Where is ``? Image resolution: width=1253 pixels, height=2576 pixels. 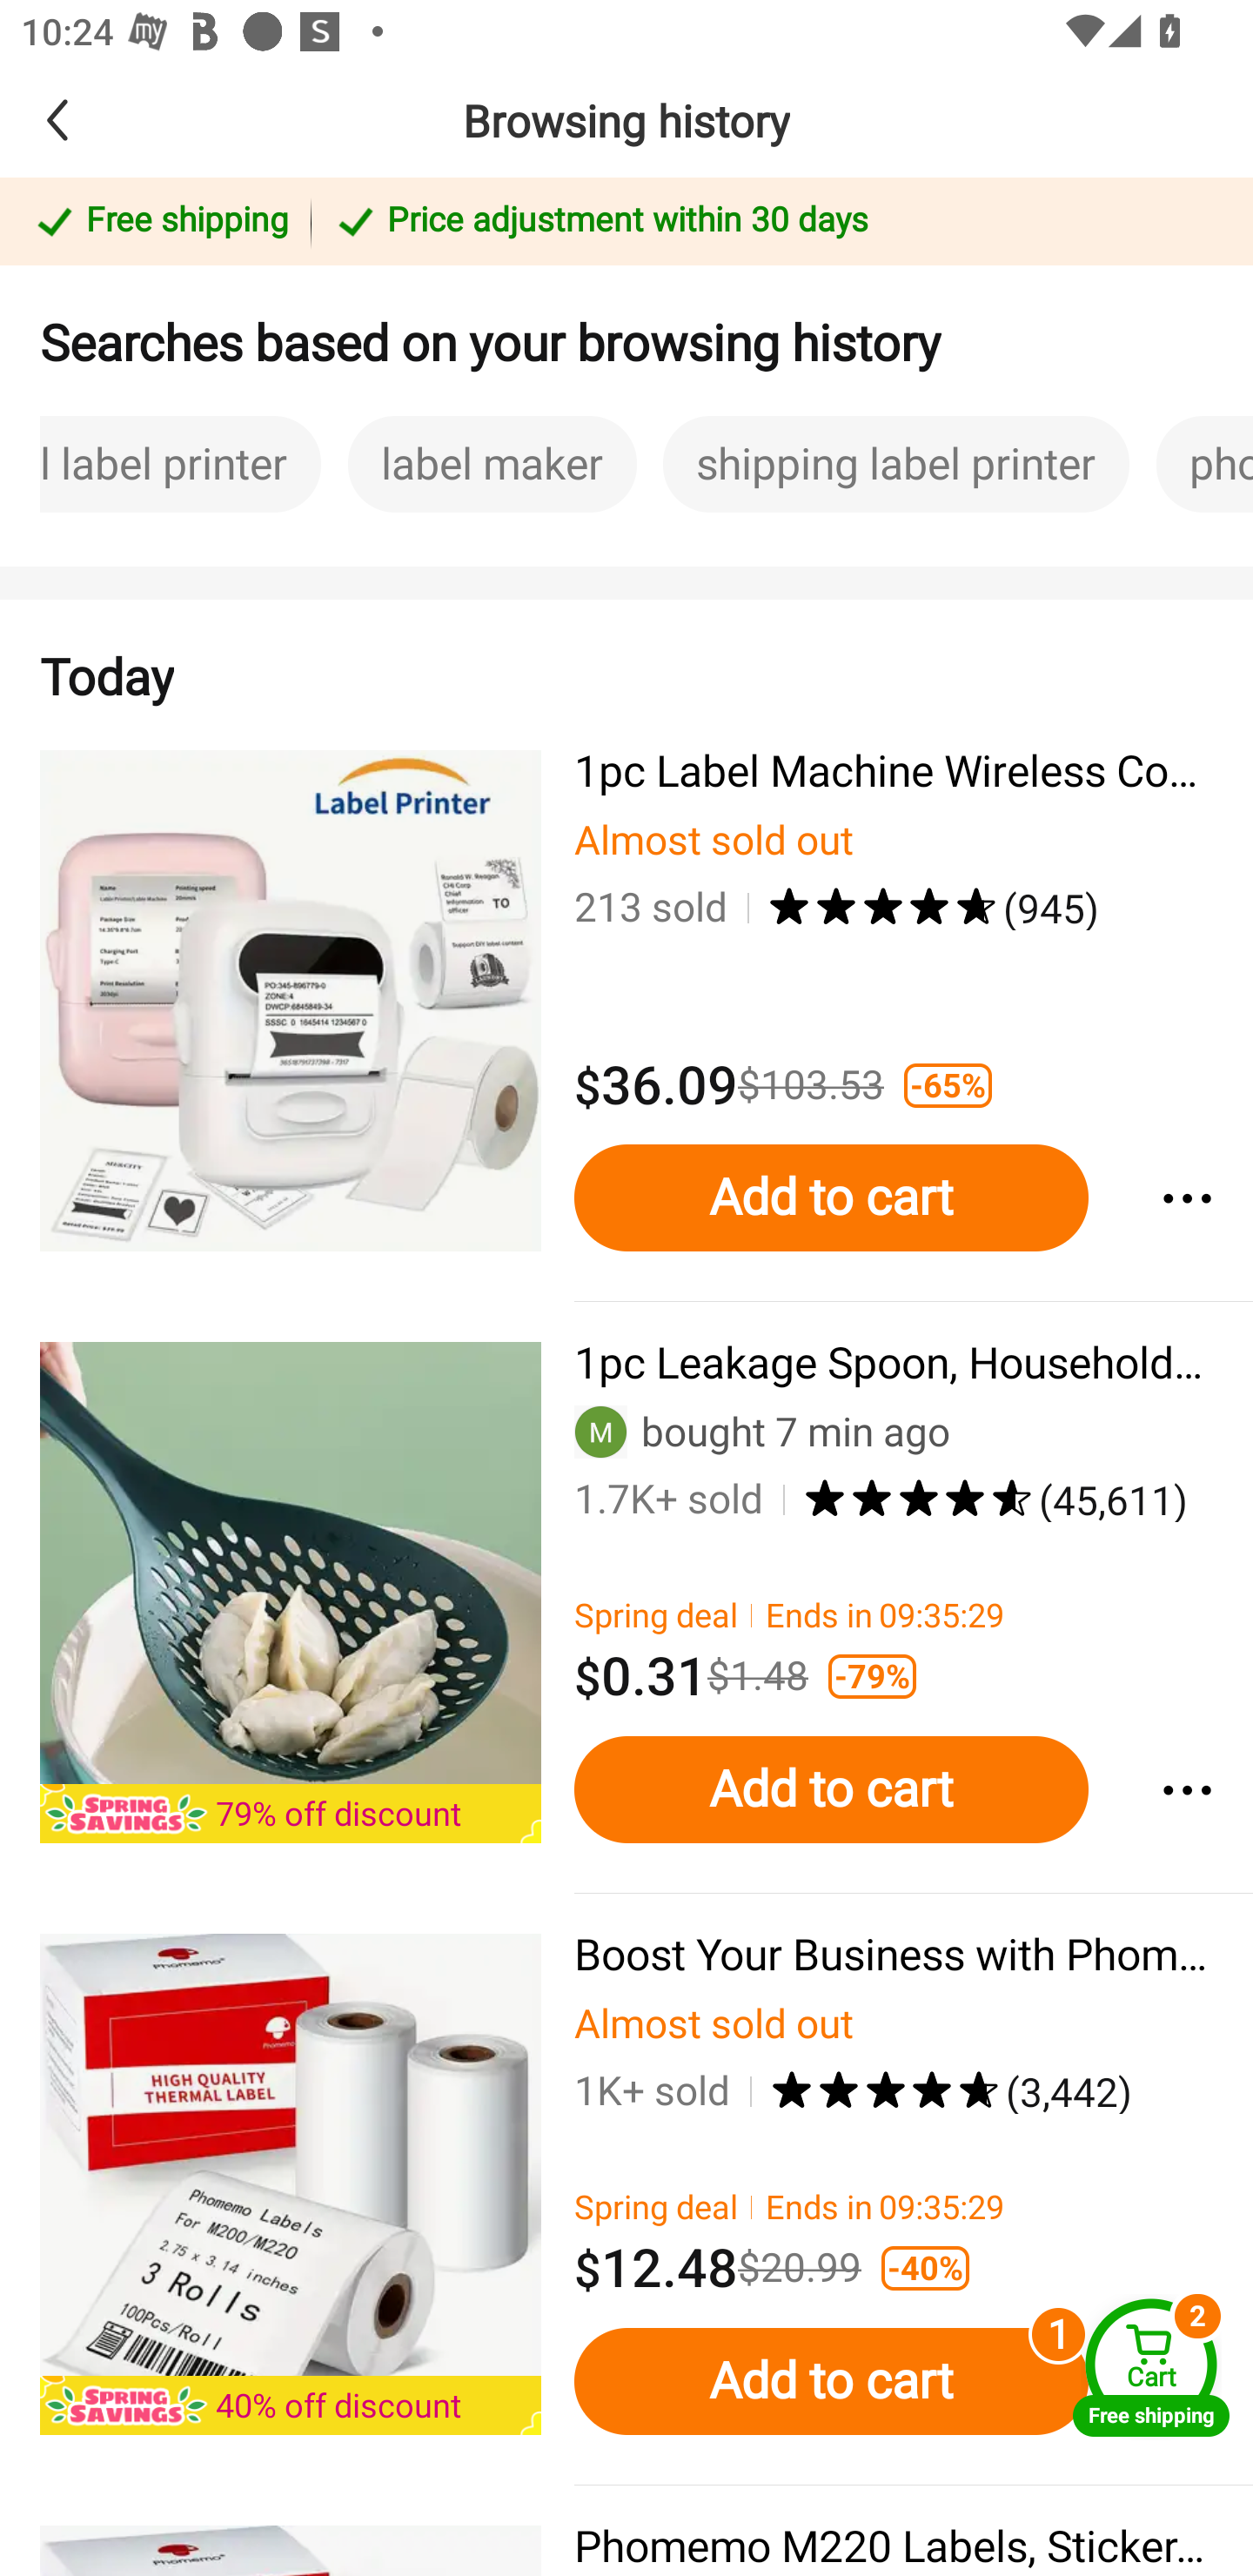
 is located at coordinates (1185, 1197).